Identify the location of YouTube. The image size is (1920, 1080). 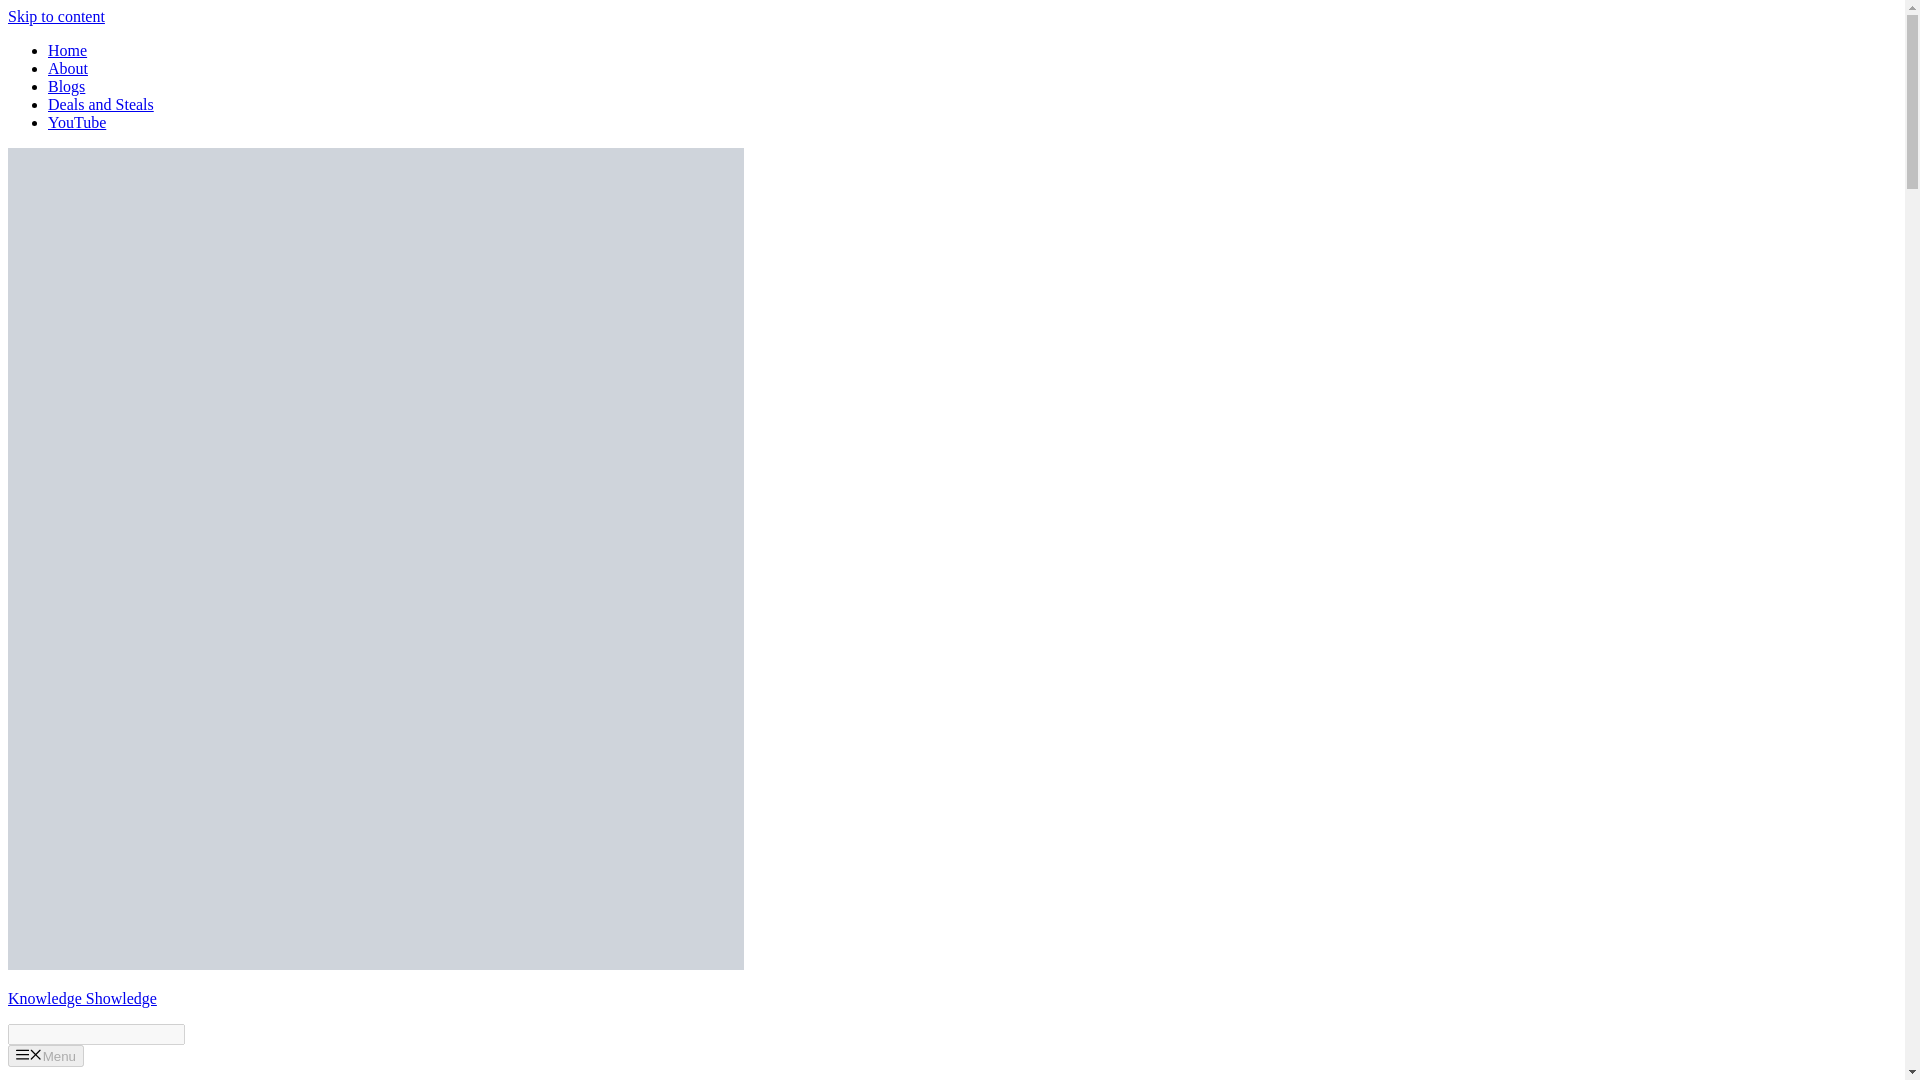
(76, 122).